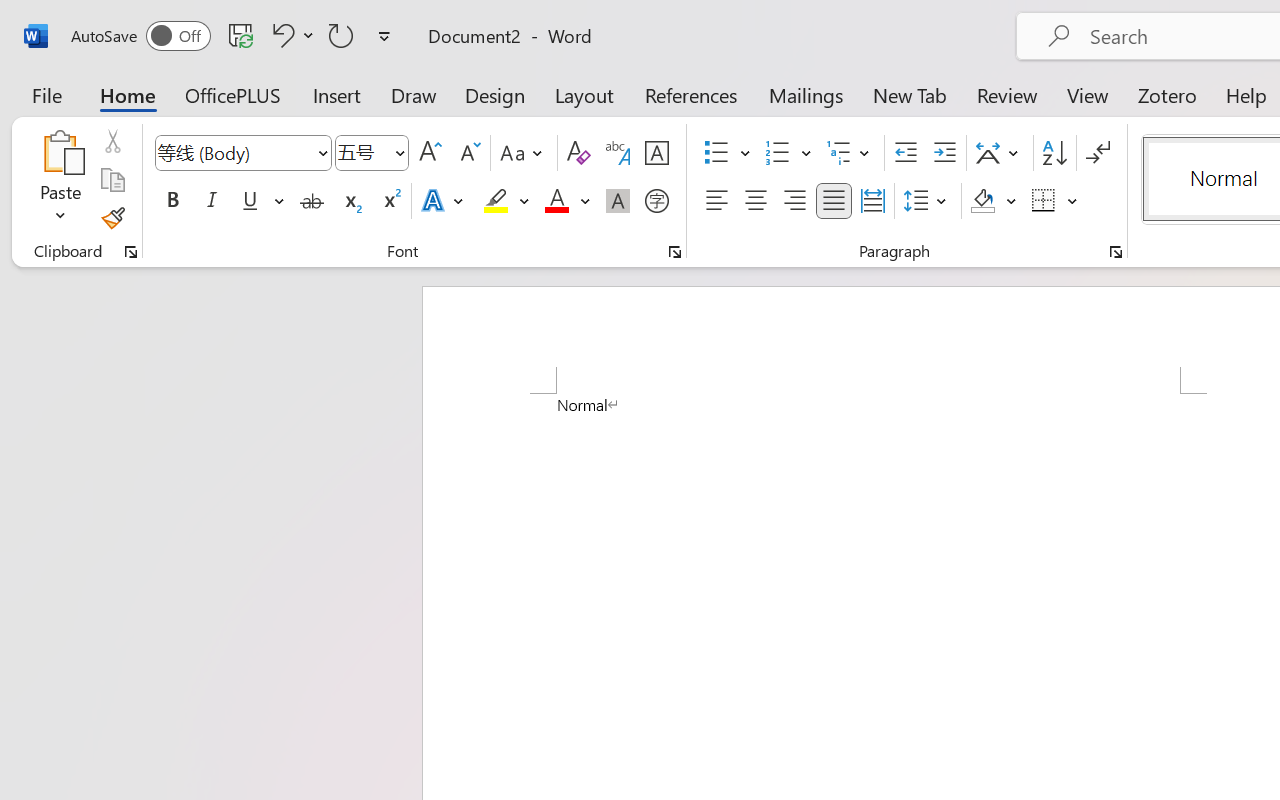  Describe the element at coordinates (1000, 153) in the screenshot. I see `Asian Layout` at that location.